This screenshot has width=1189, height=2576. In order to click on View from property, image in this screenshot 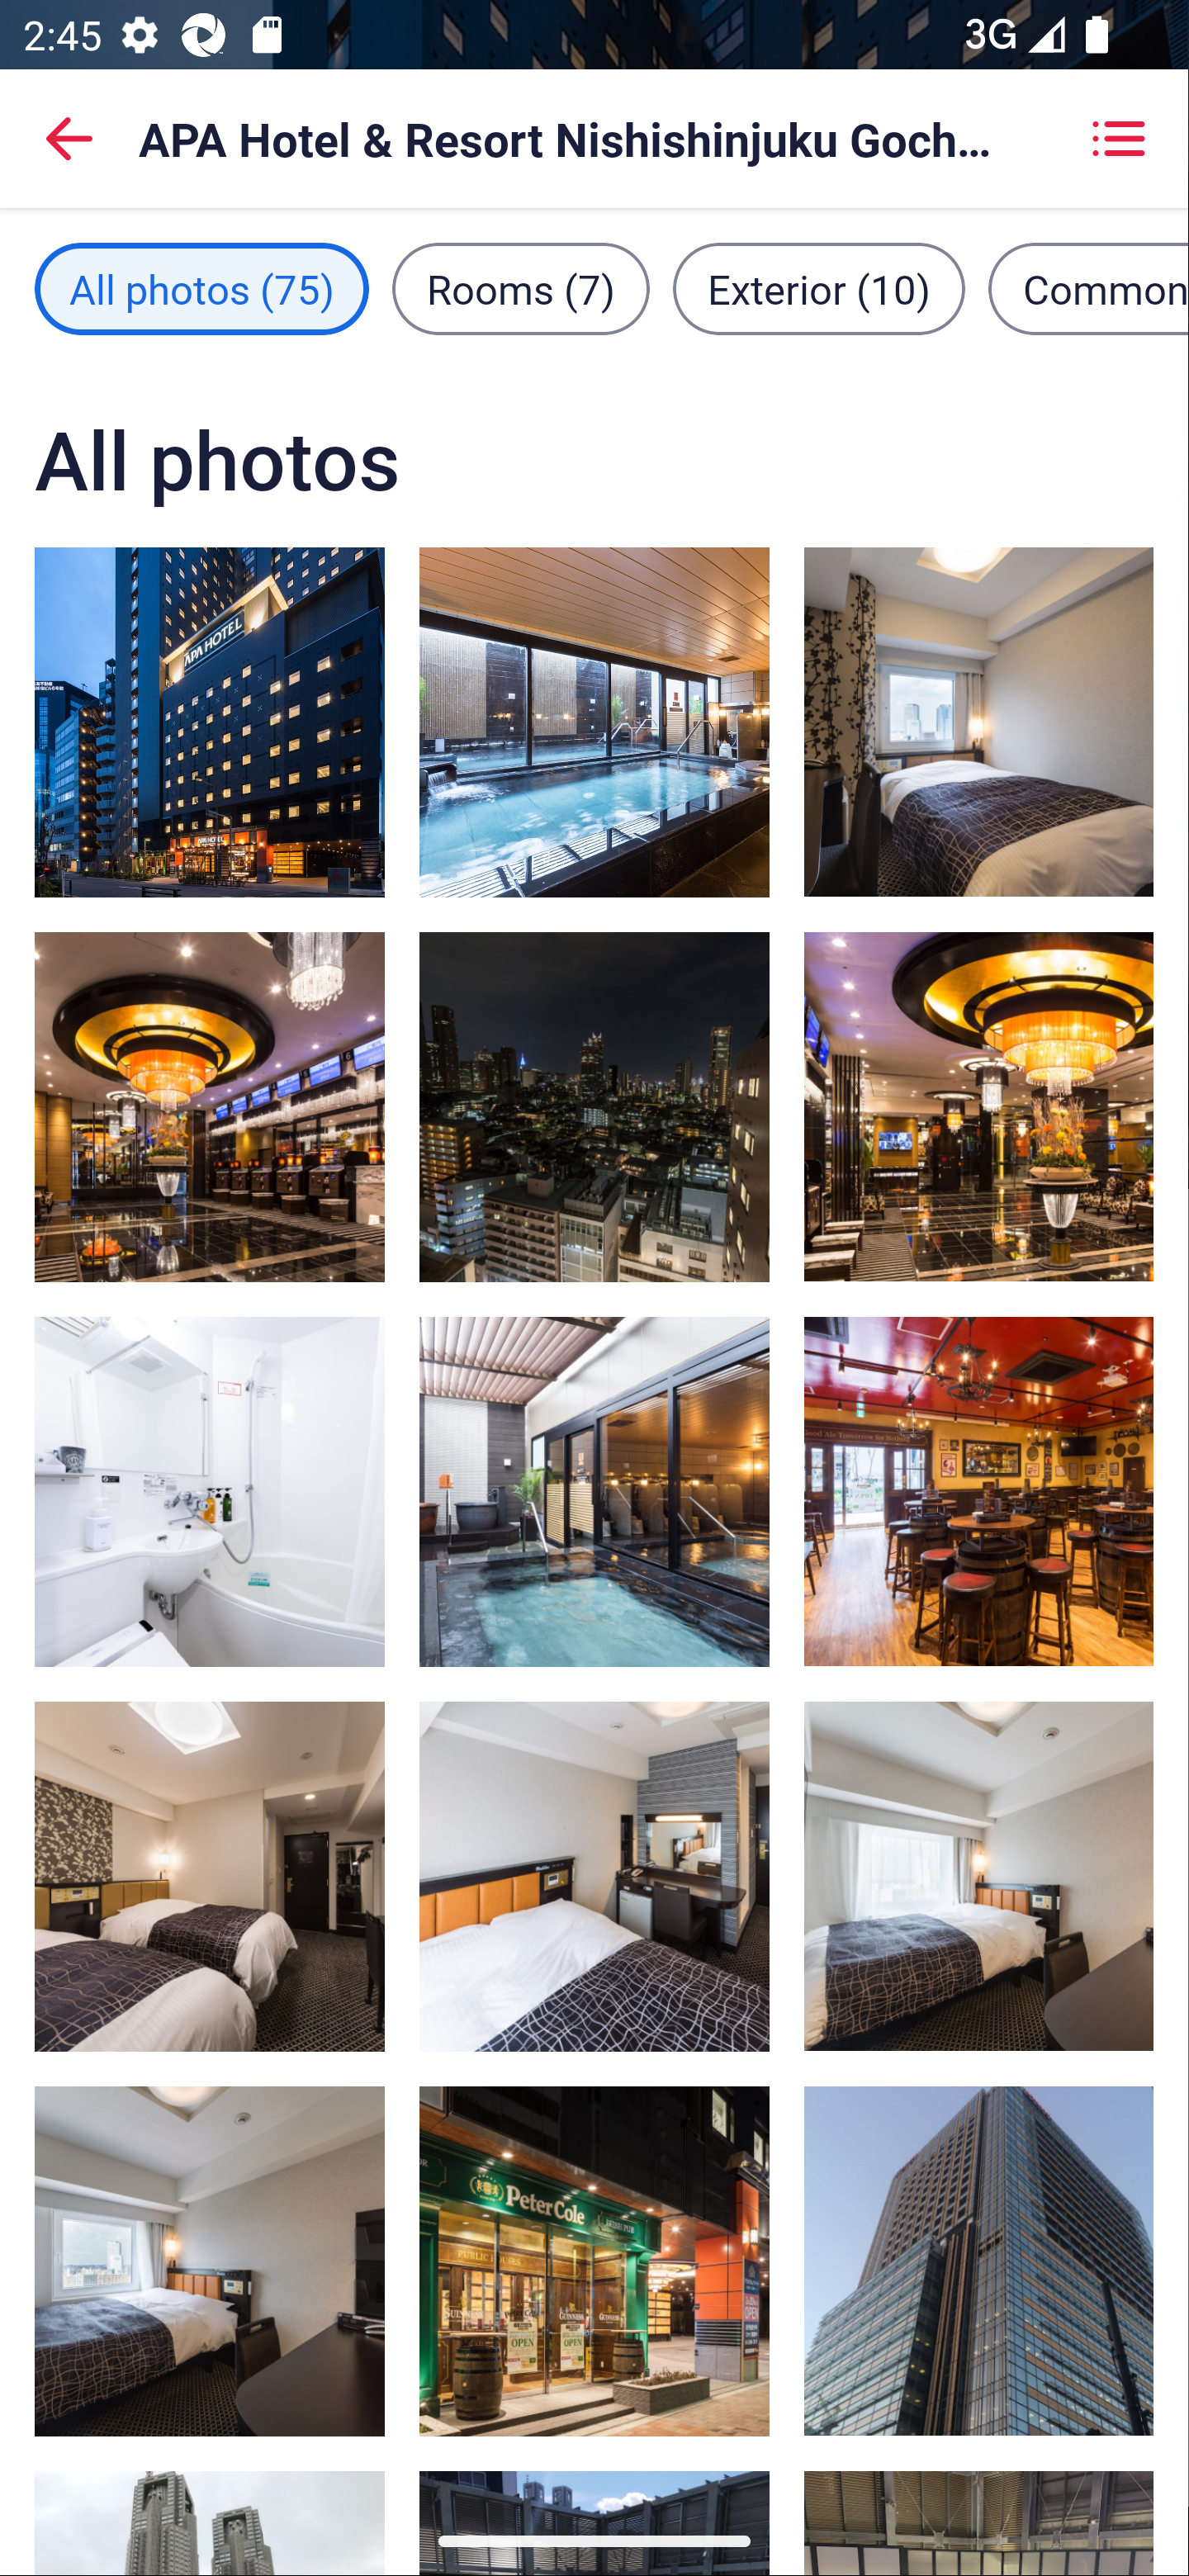, I will do `click(594, 1107)`.